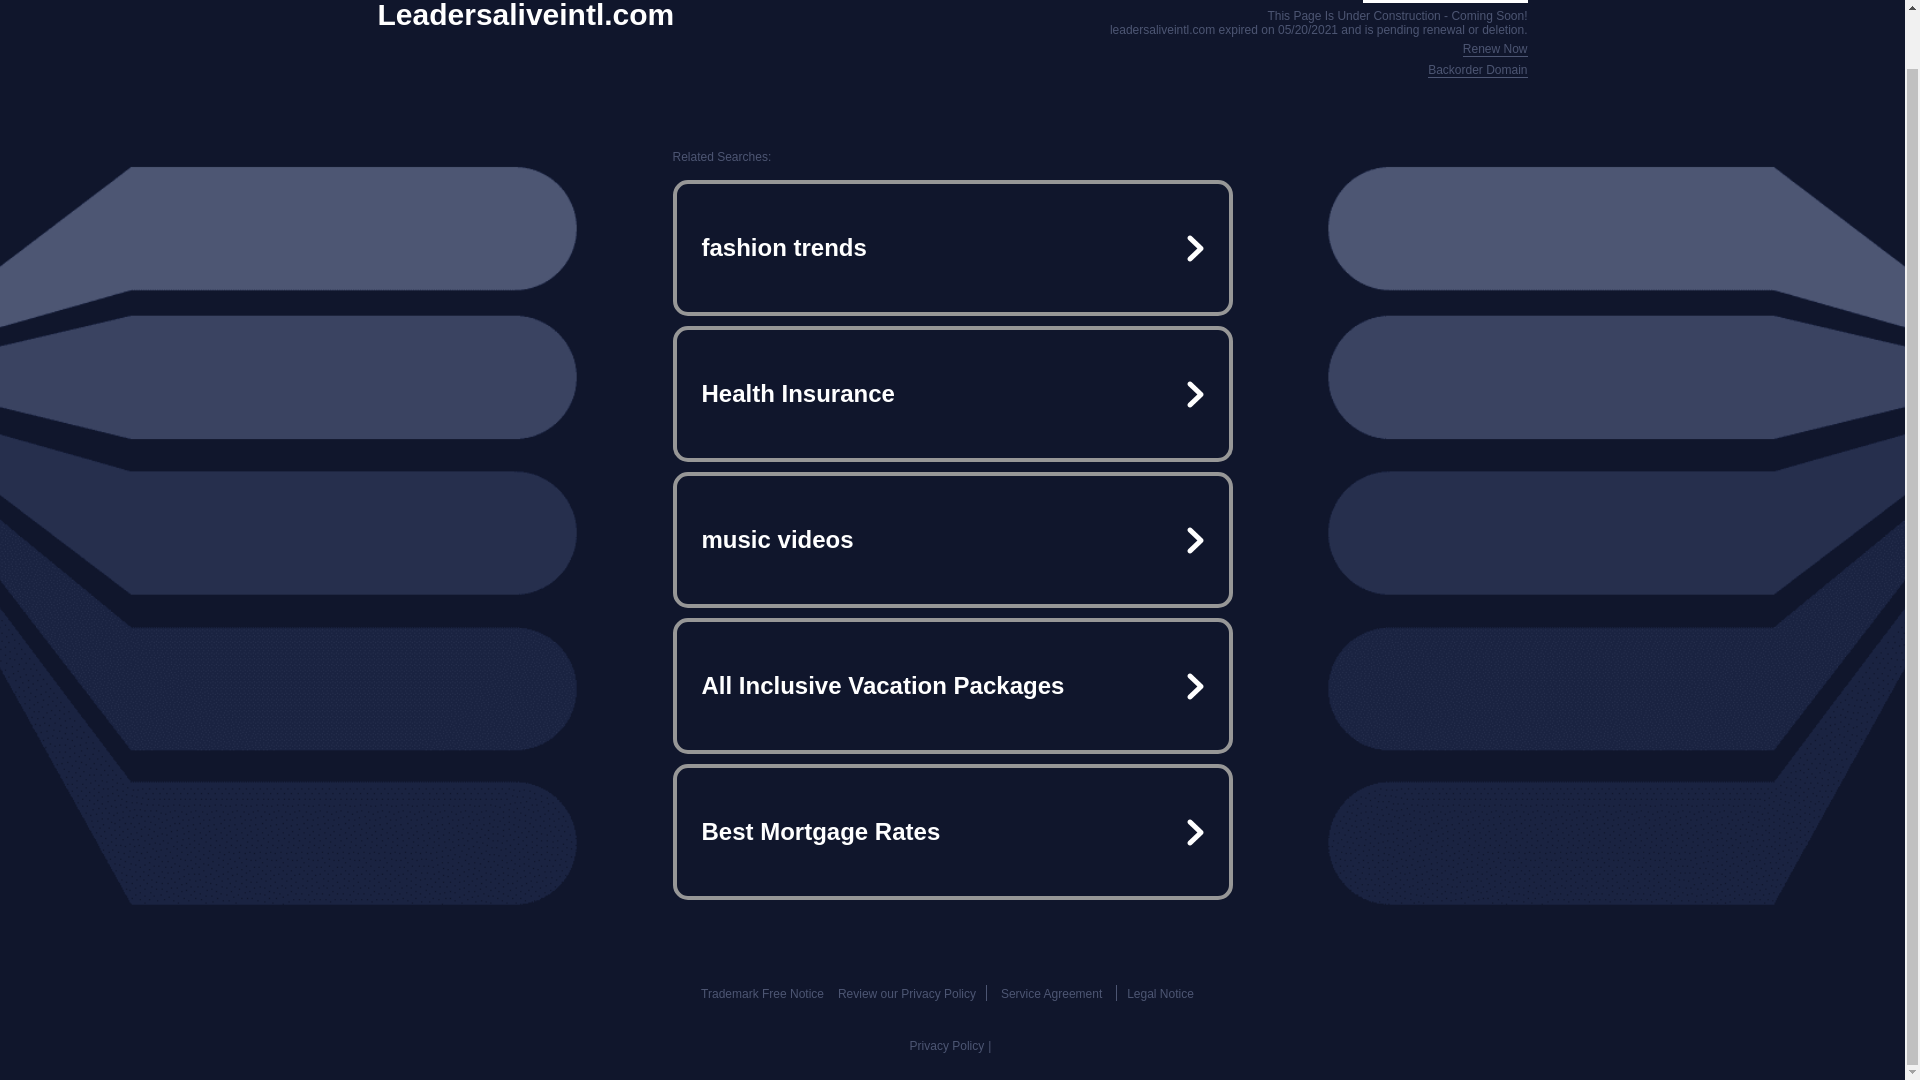  I want to click on fashion trends, so click(952, 248).